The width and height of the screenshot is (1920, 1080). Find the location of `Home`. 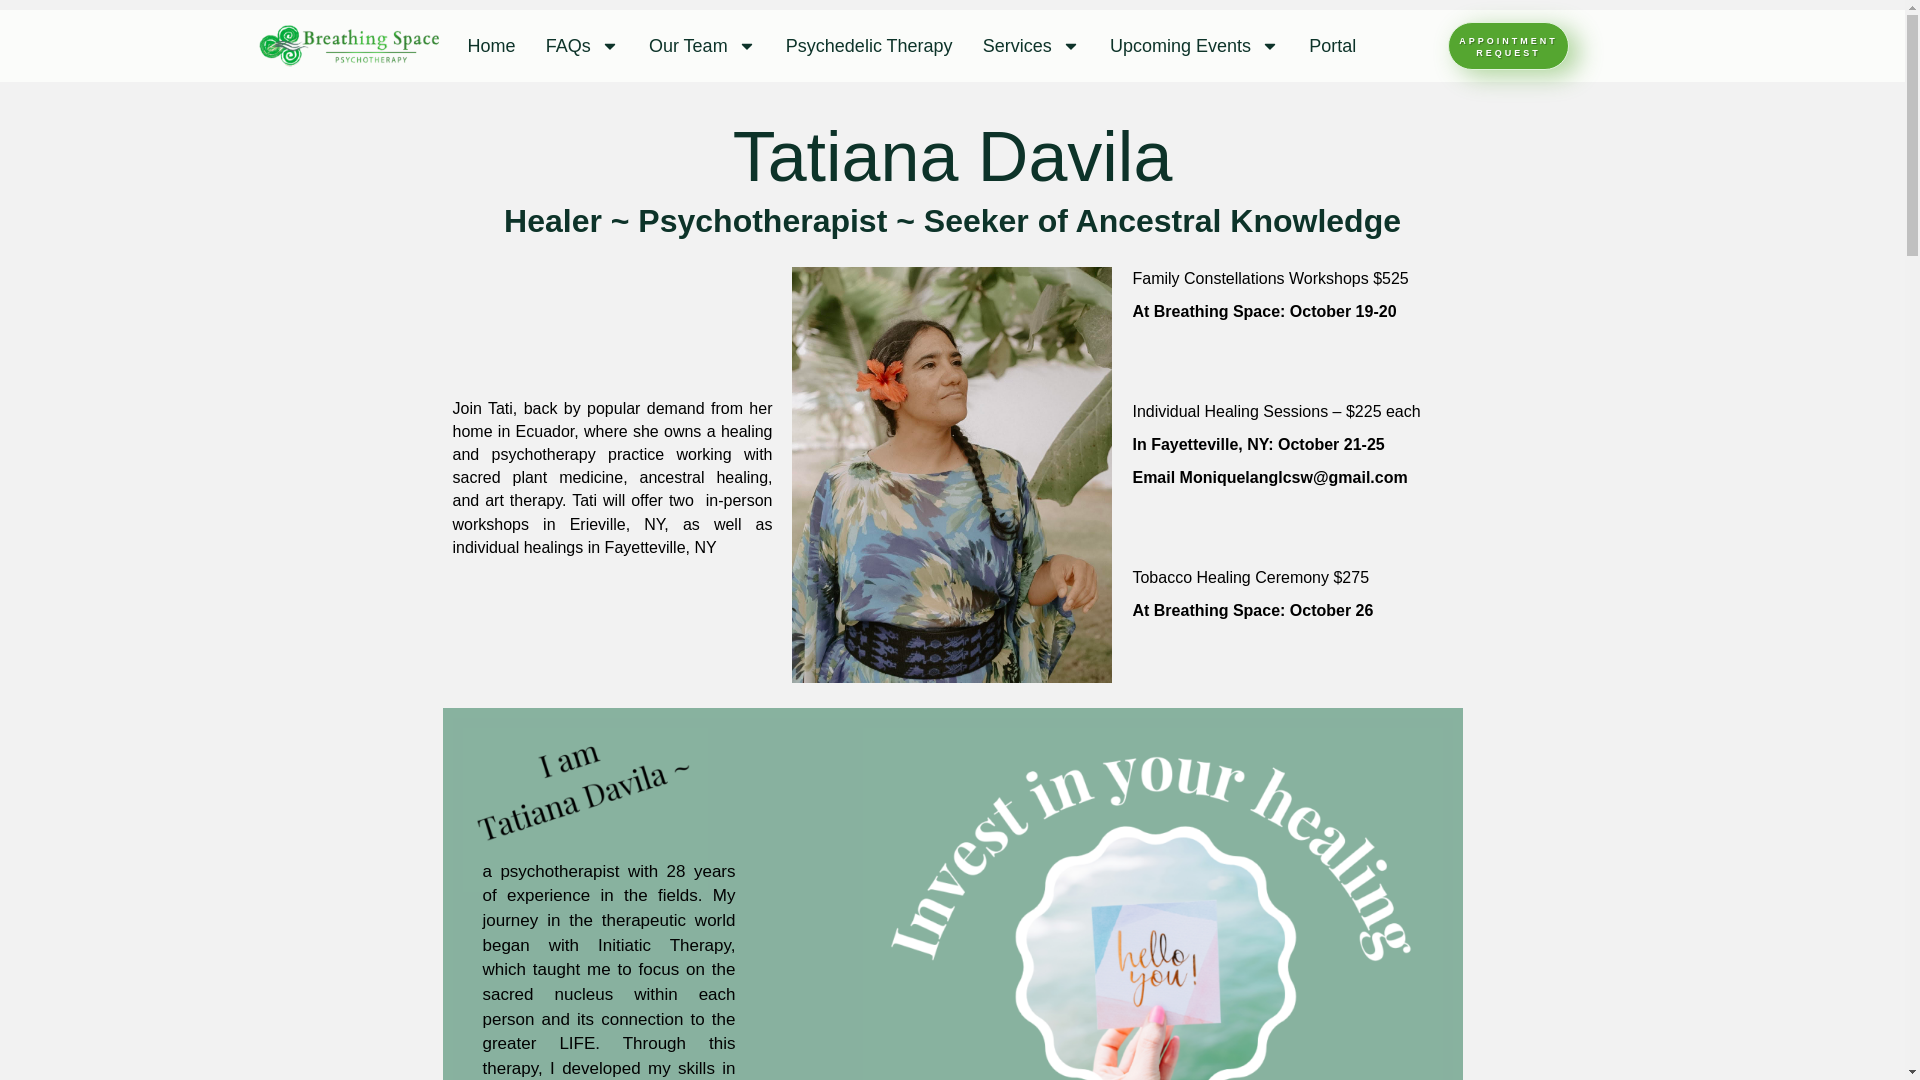

Home is located at coordinates (491, 46).